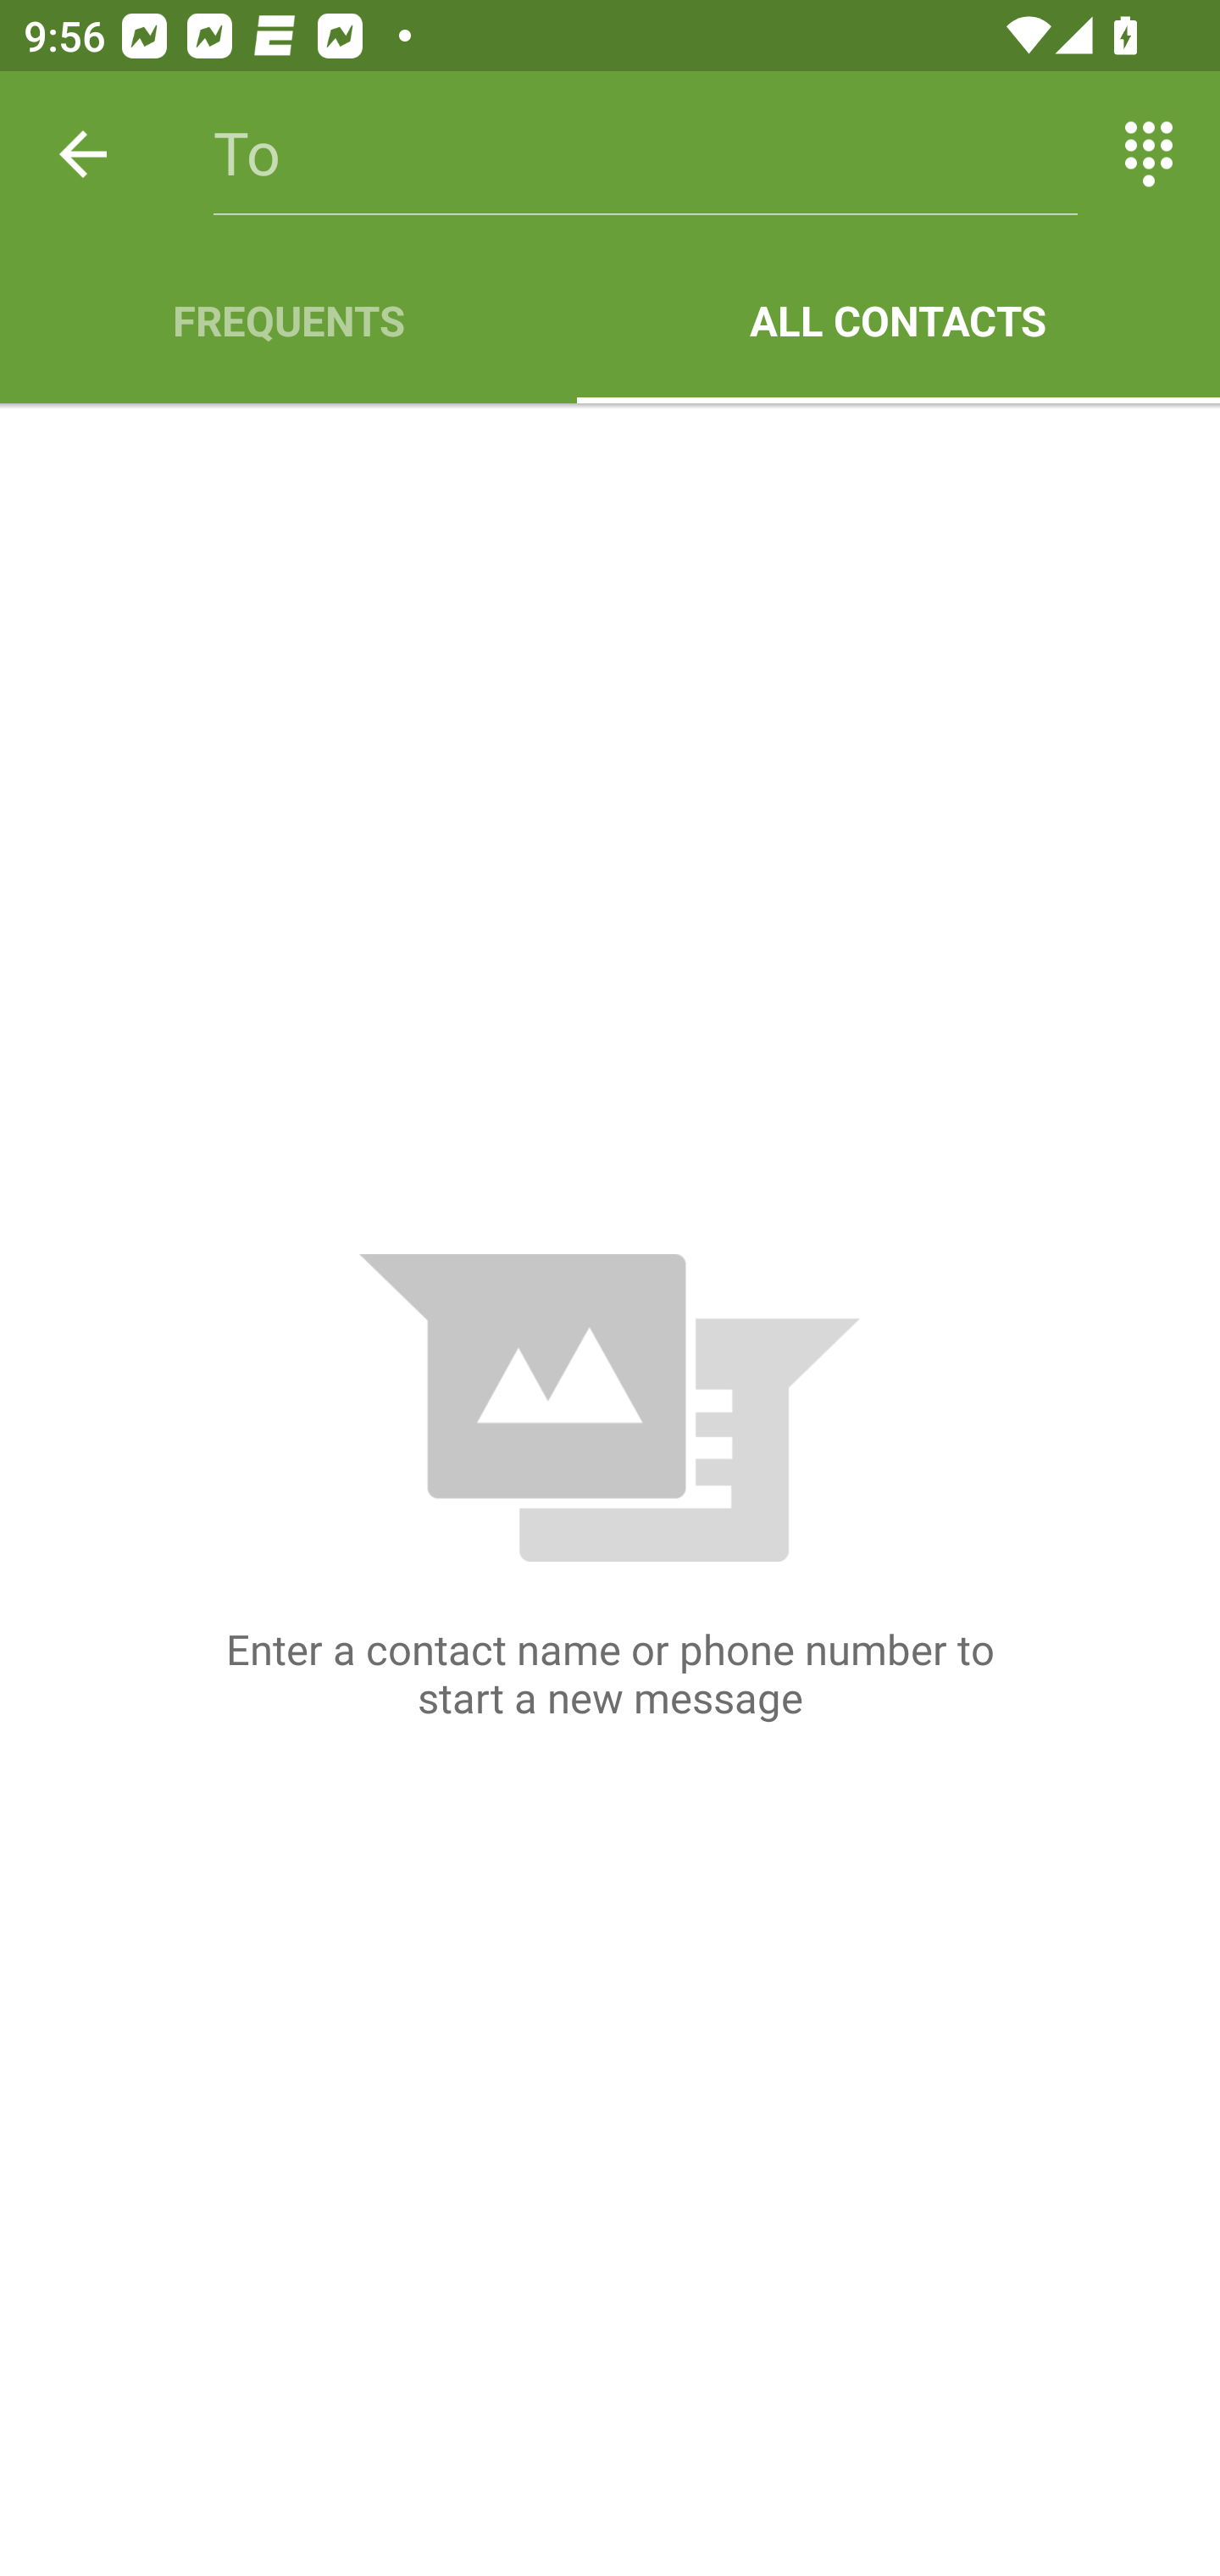 The width and height of the screenshot is (1220, 2576). Describe the element at coordinates (83, 154) in the screenshot. I see `Back` at that location.